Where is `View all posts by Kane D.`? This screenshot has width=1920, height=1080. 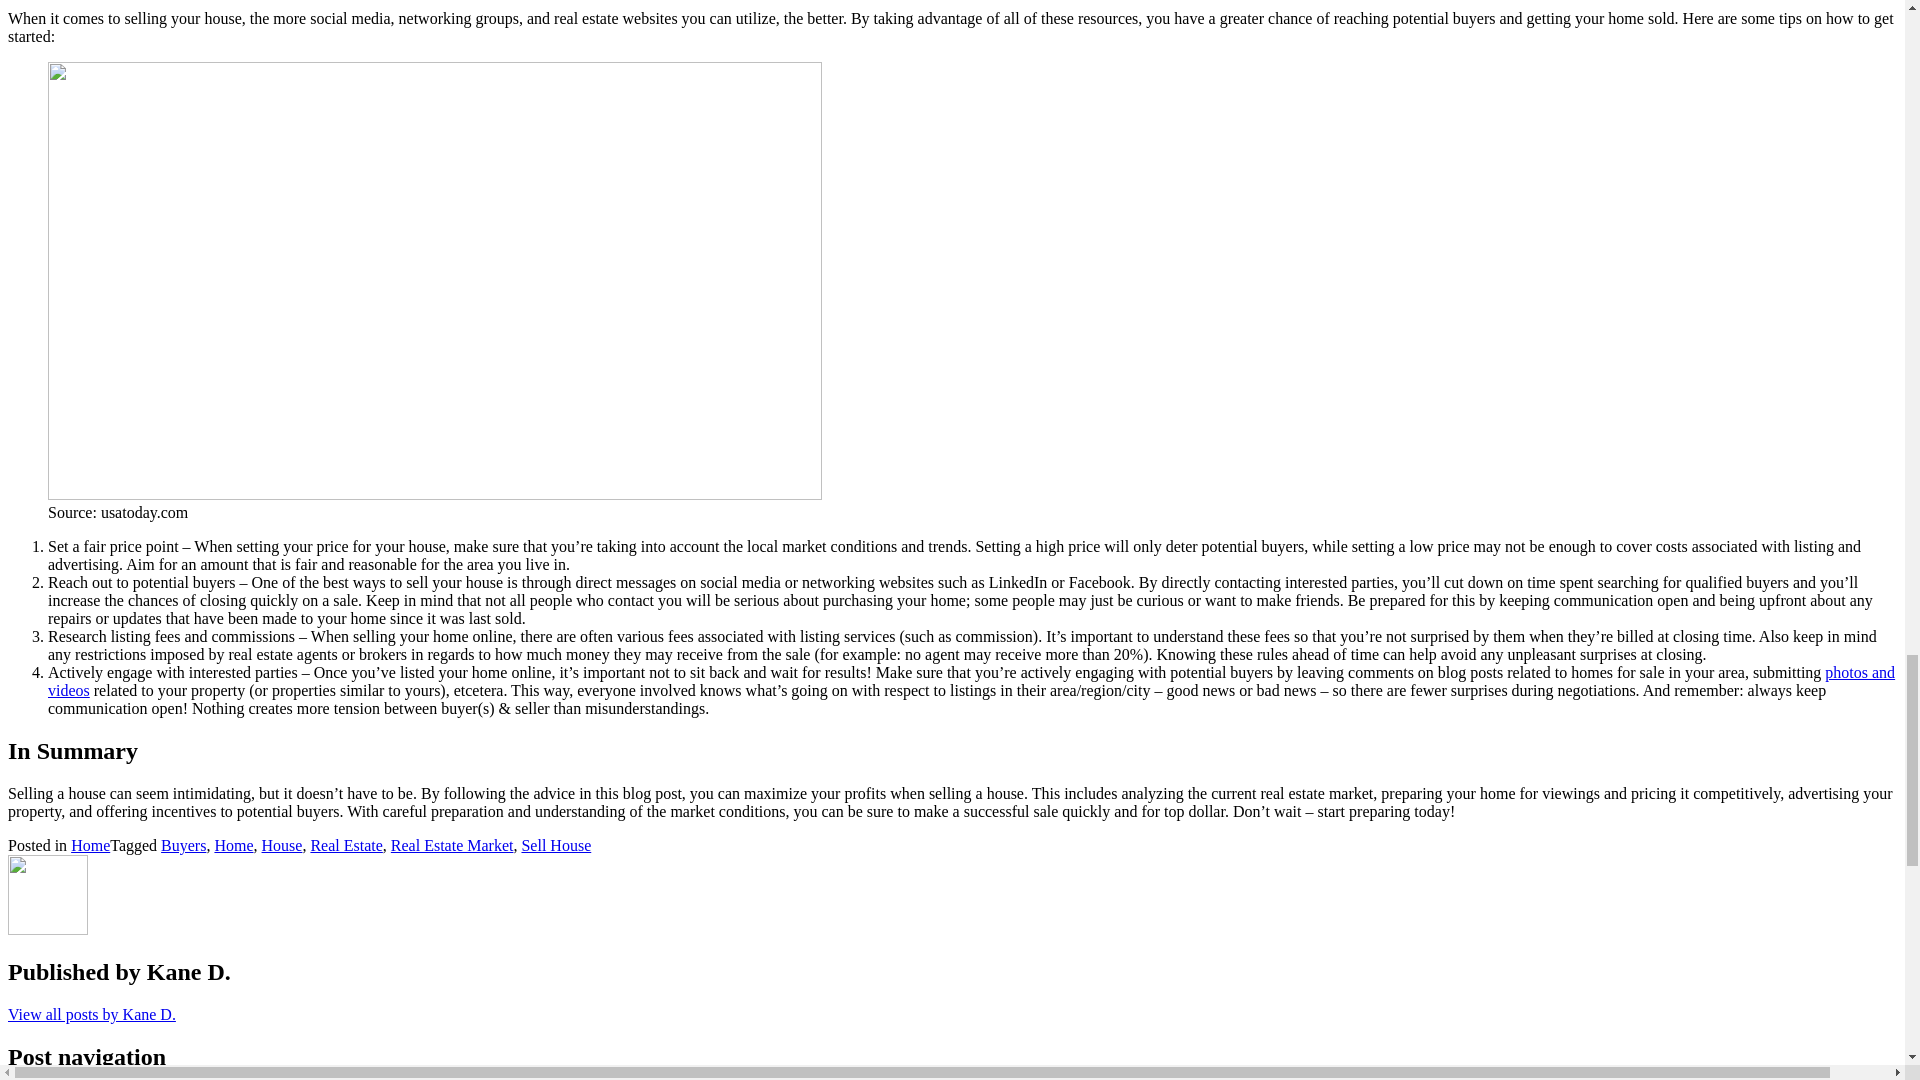 View all posts by Kane D. is located at coordinates (92, 1014).